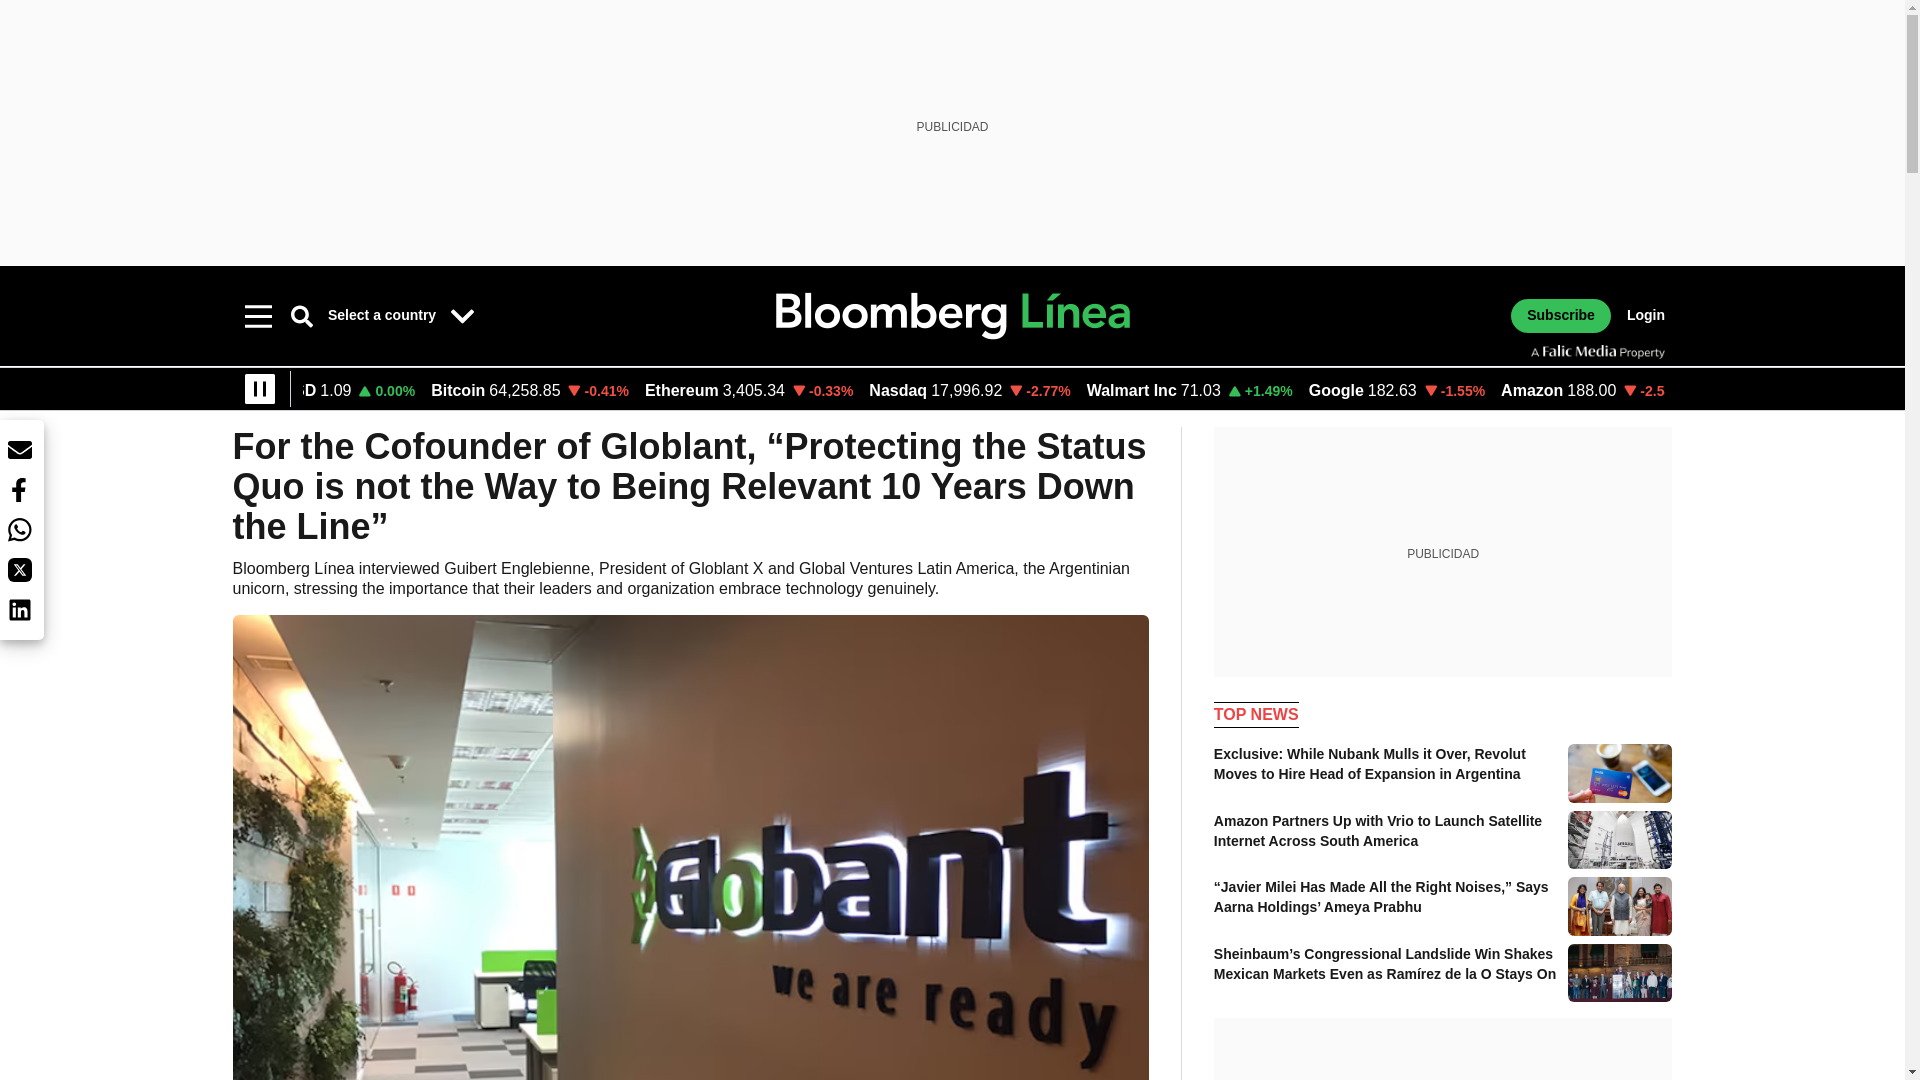 This screenshot has width=1920, height=1080. What do you see at coordinates (1645, 316) in the screenshot?
I see `Login` at bounding box center [1645, 316].